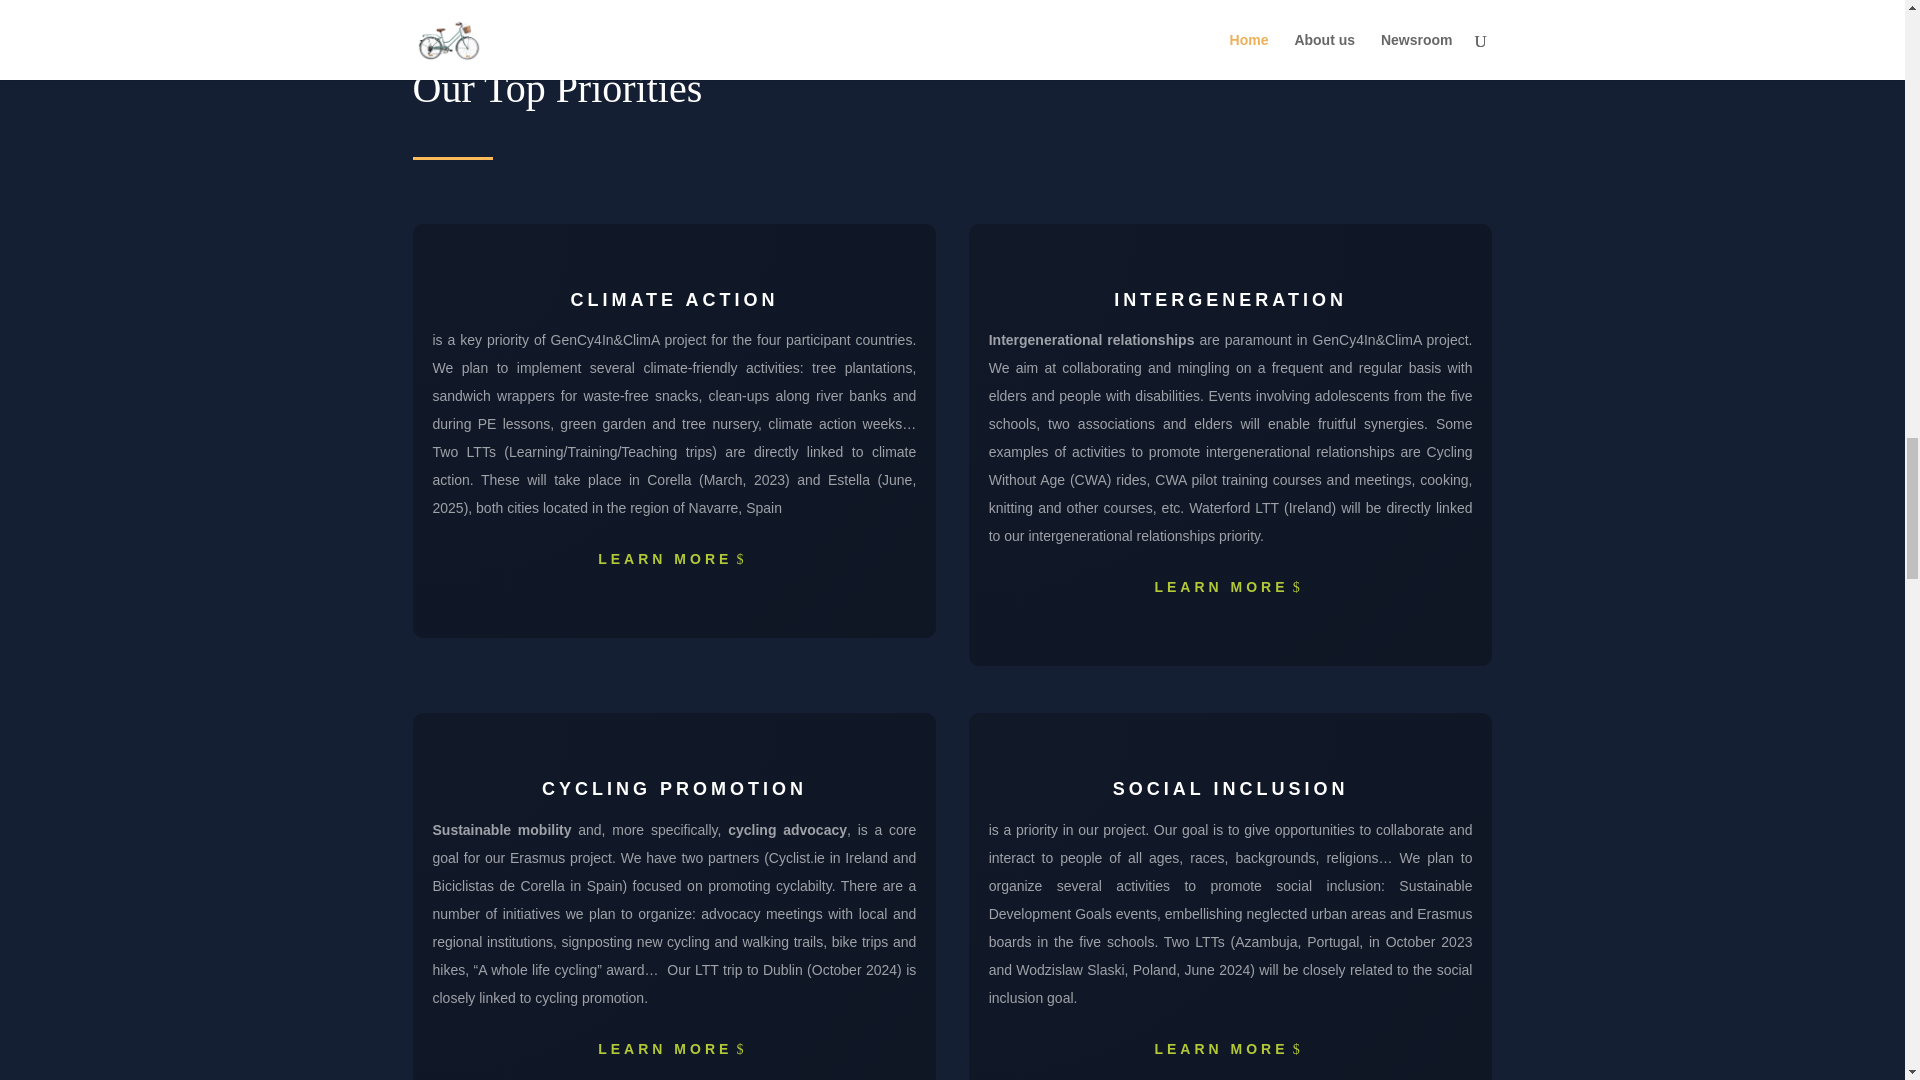 The height and width of the screenshot is (1080, 1920). What do you see at coordinates (674, 560) in the screenshot?
I see `LEARN MORE` at bounding box center [674, 560].